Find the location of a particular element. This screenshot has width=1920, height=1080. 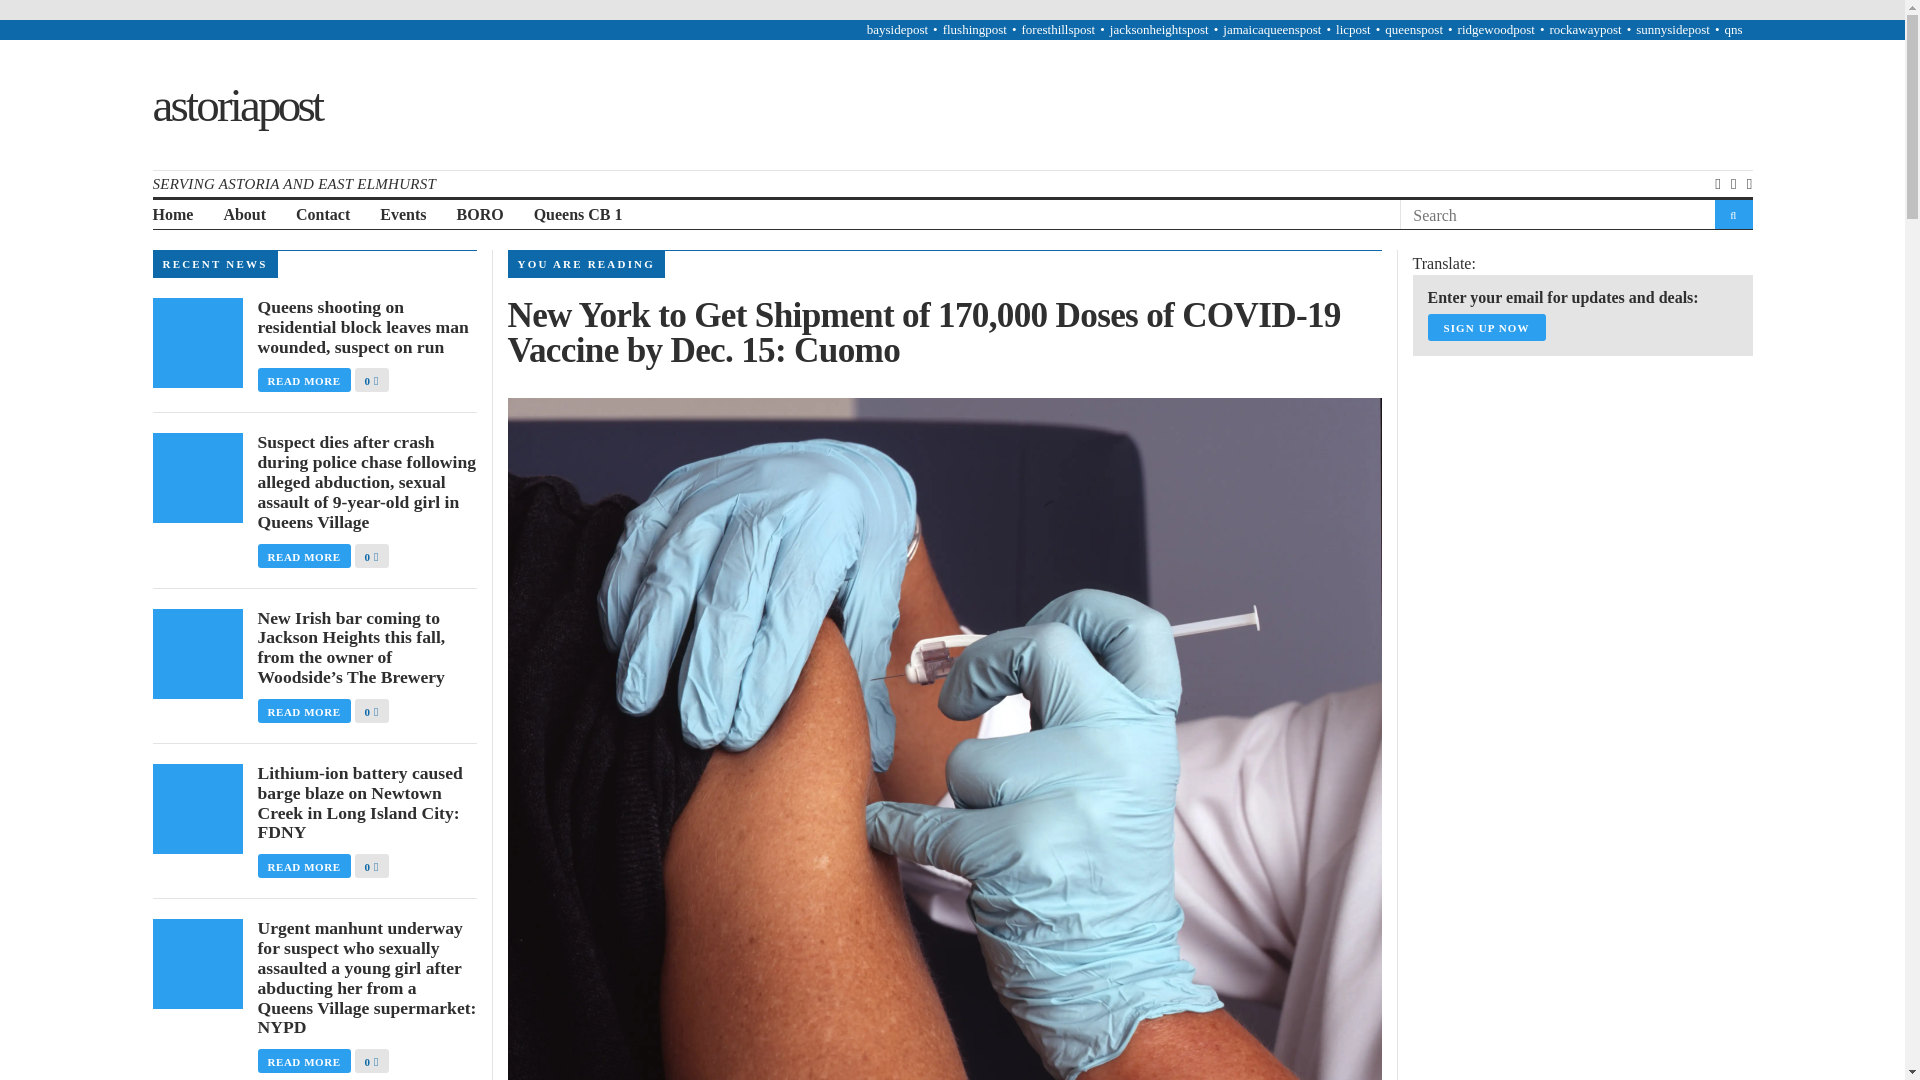

jacksonheightspost is located at coordinates (1159, 28).